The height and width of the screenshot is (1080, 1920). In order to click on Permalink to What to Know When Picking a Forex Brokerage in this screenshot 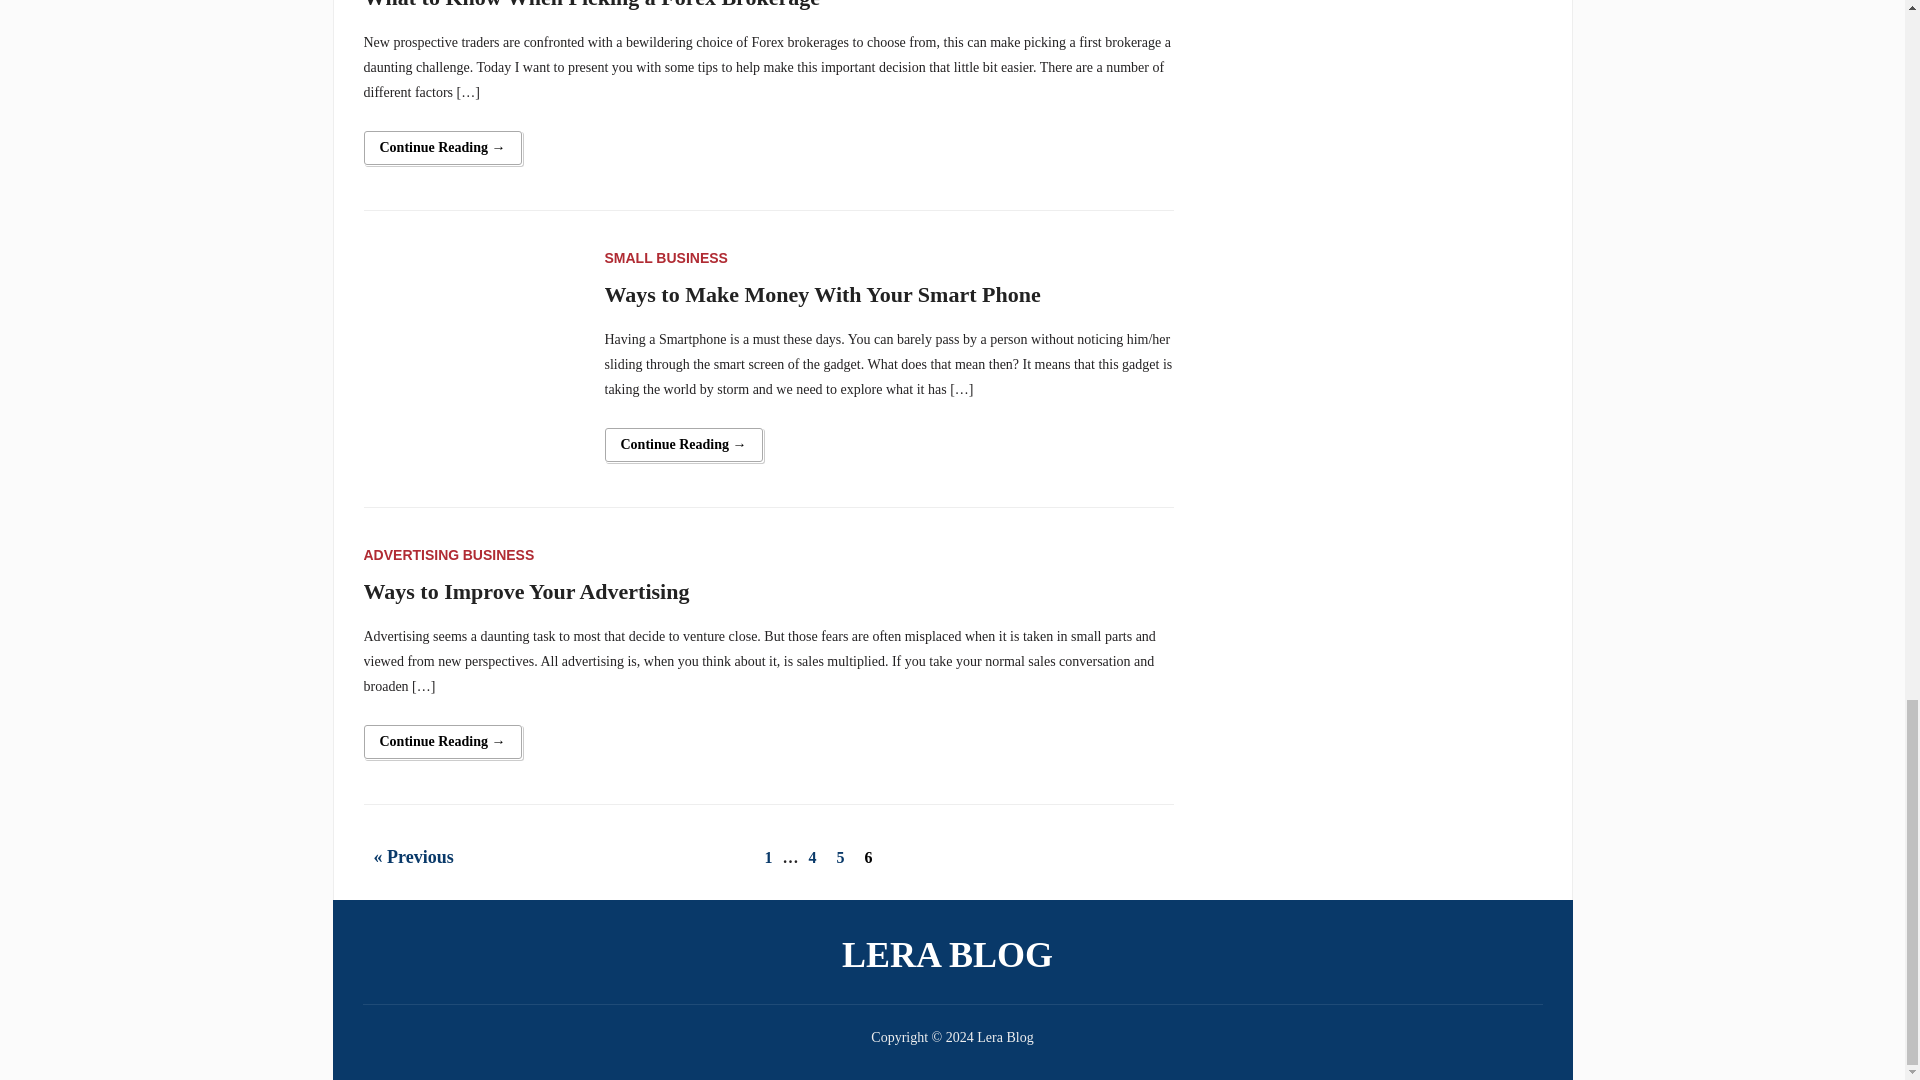, I will do `click(443, 148)`.